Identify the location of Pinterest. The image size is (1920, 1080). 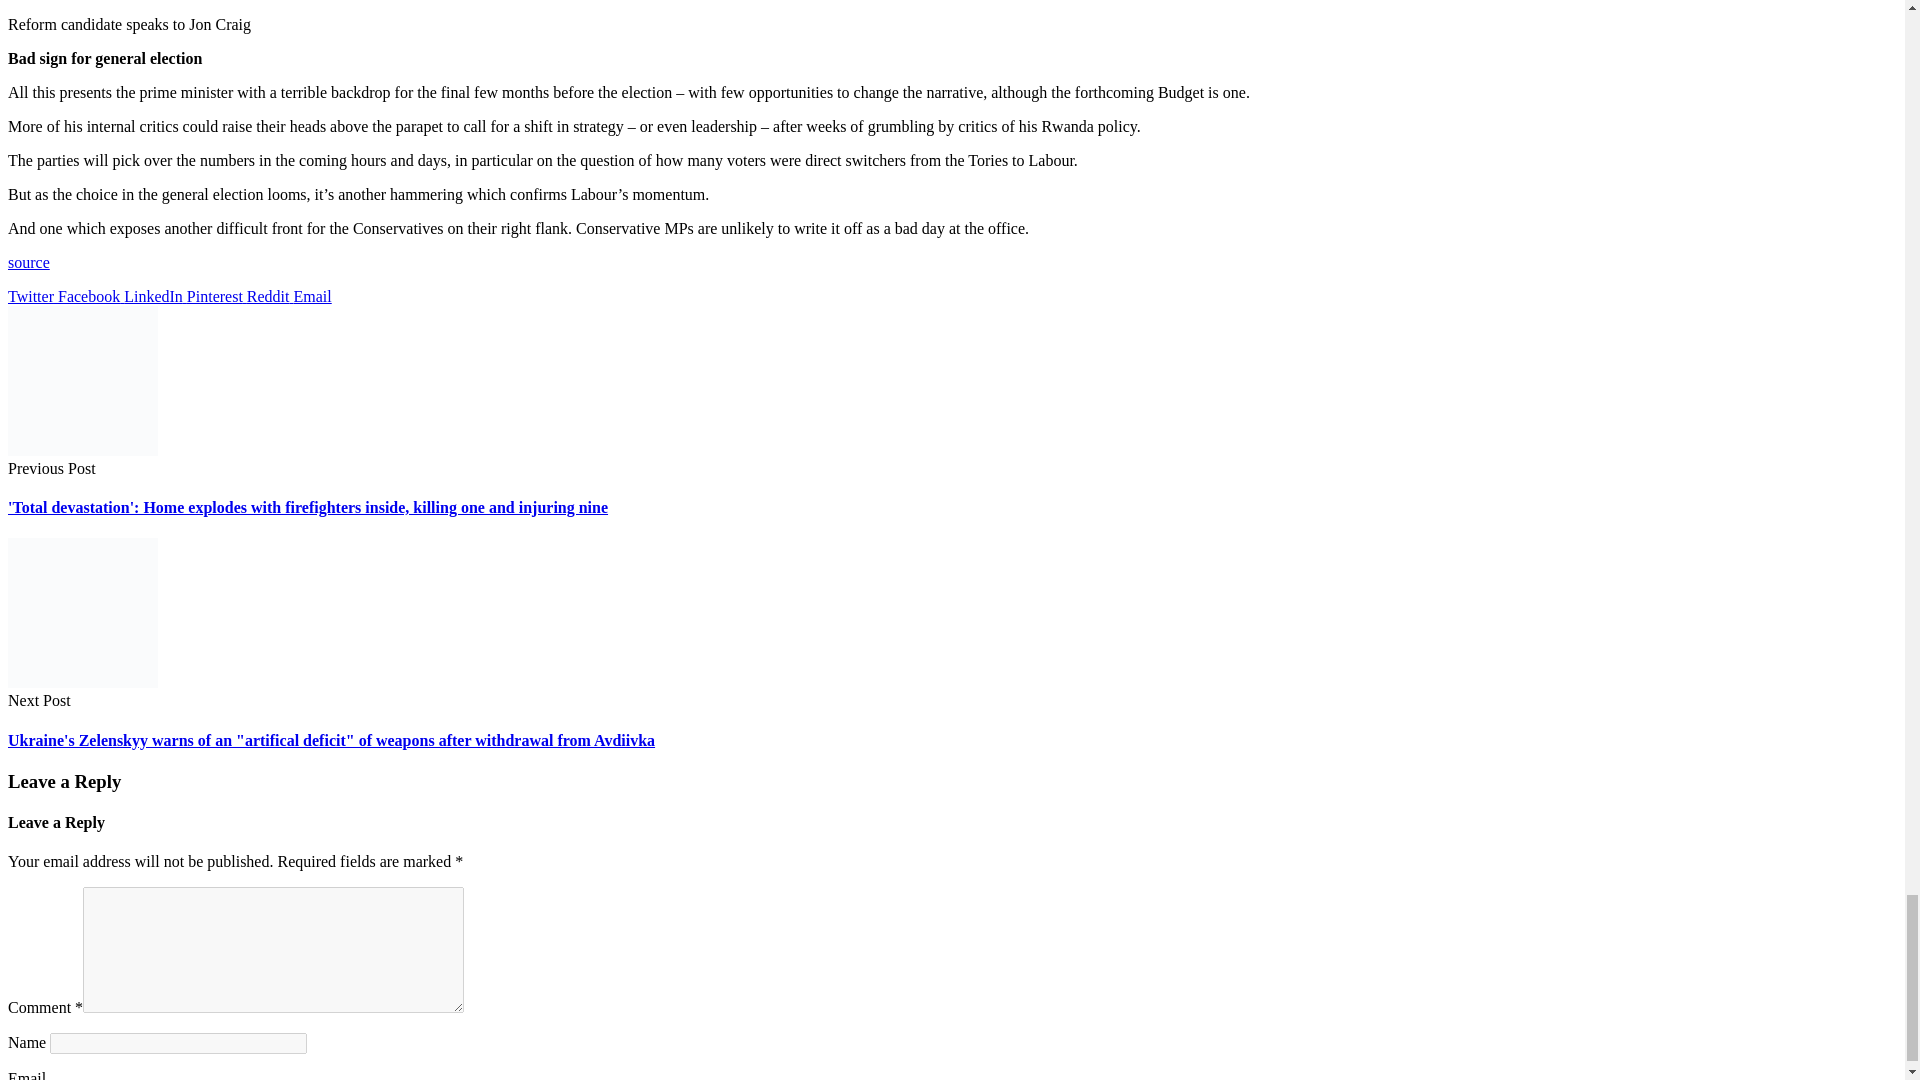
(216, 296).